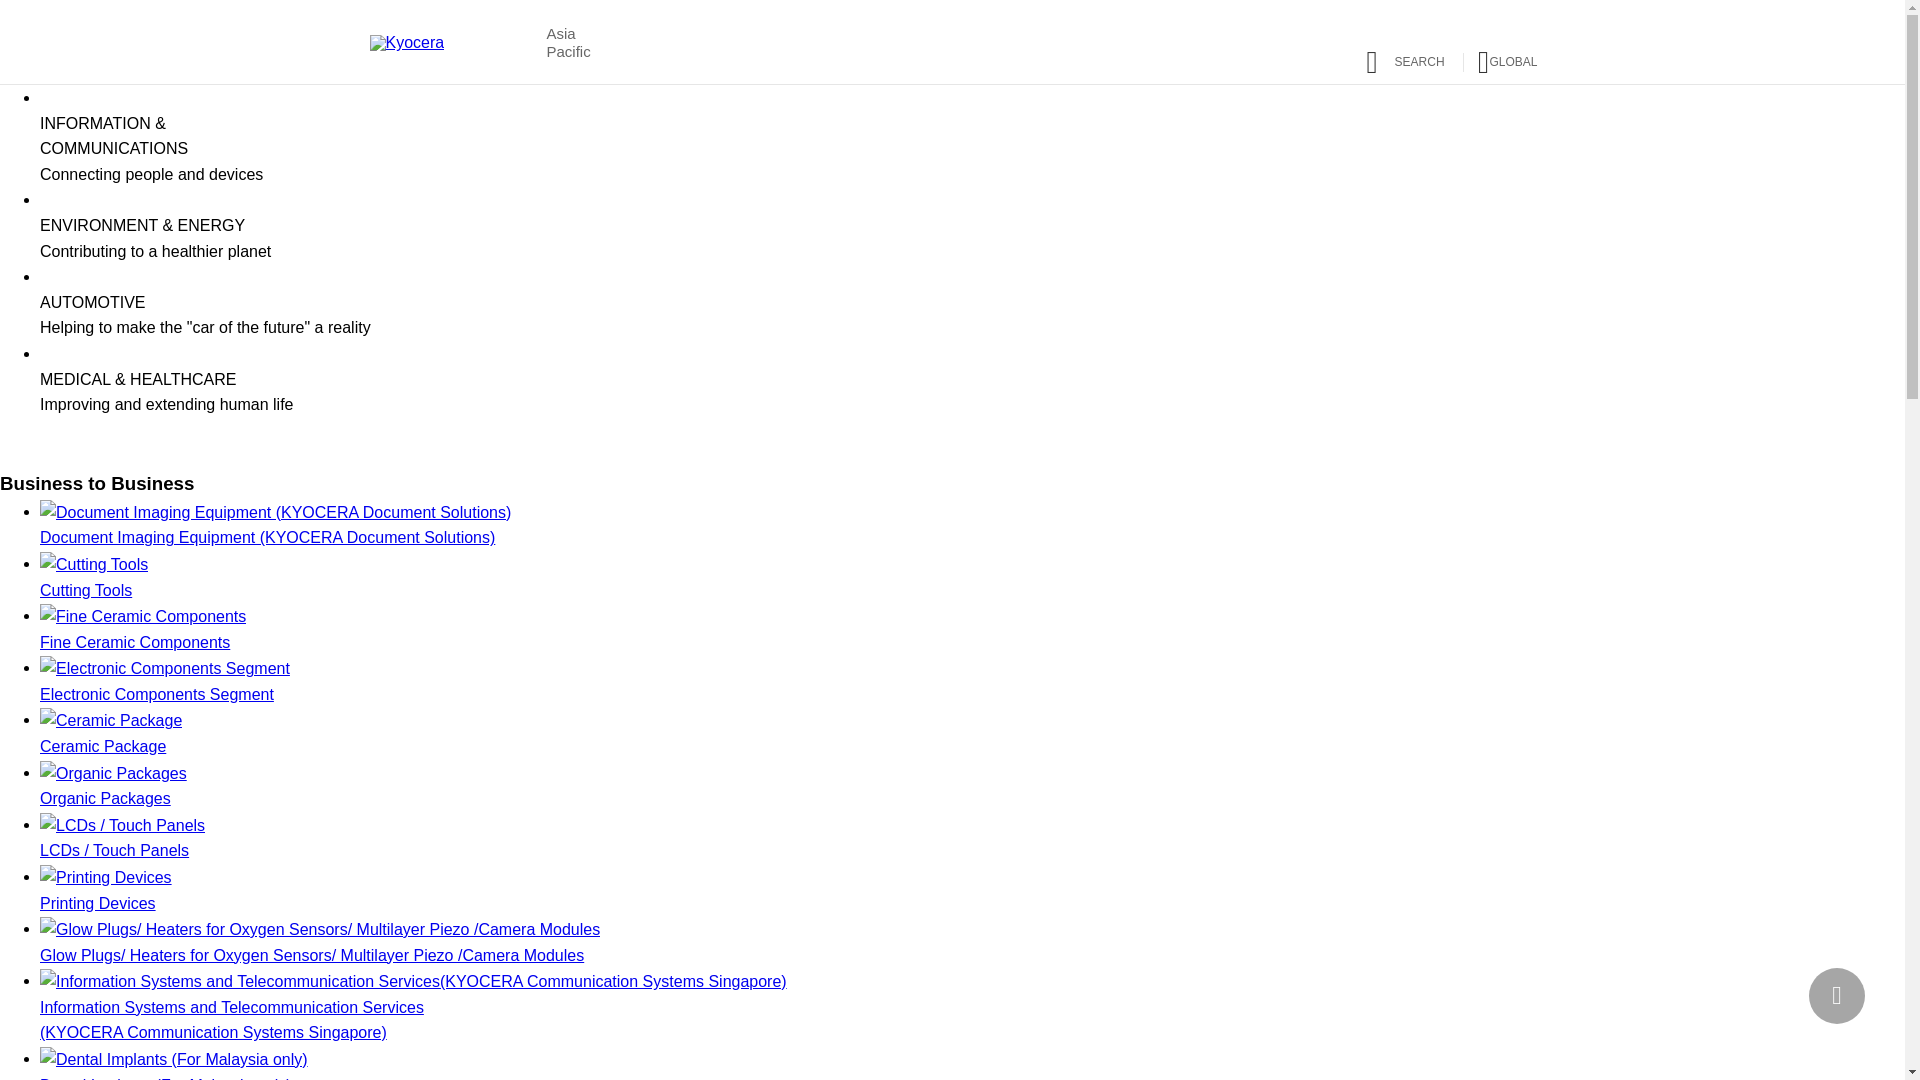 The width and height of the screenshot is (1920, 1080). Describe the element at coordinates (972, 525) in the screenshot. I see `Document Imaging Equipment (KYOCERA Document Solutions)` at that location.